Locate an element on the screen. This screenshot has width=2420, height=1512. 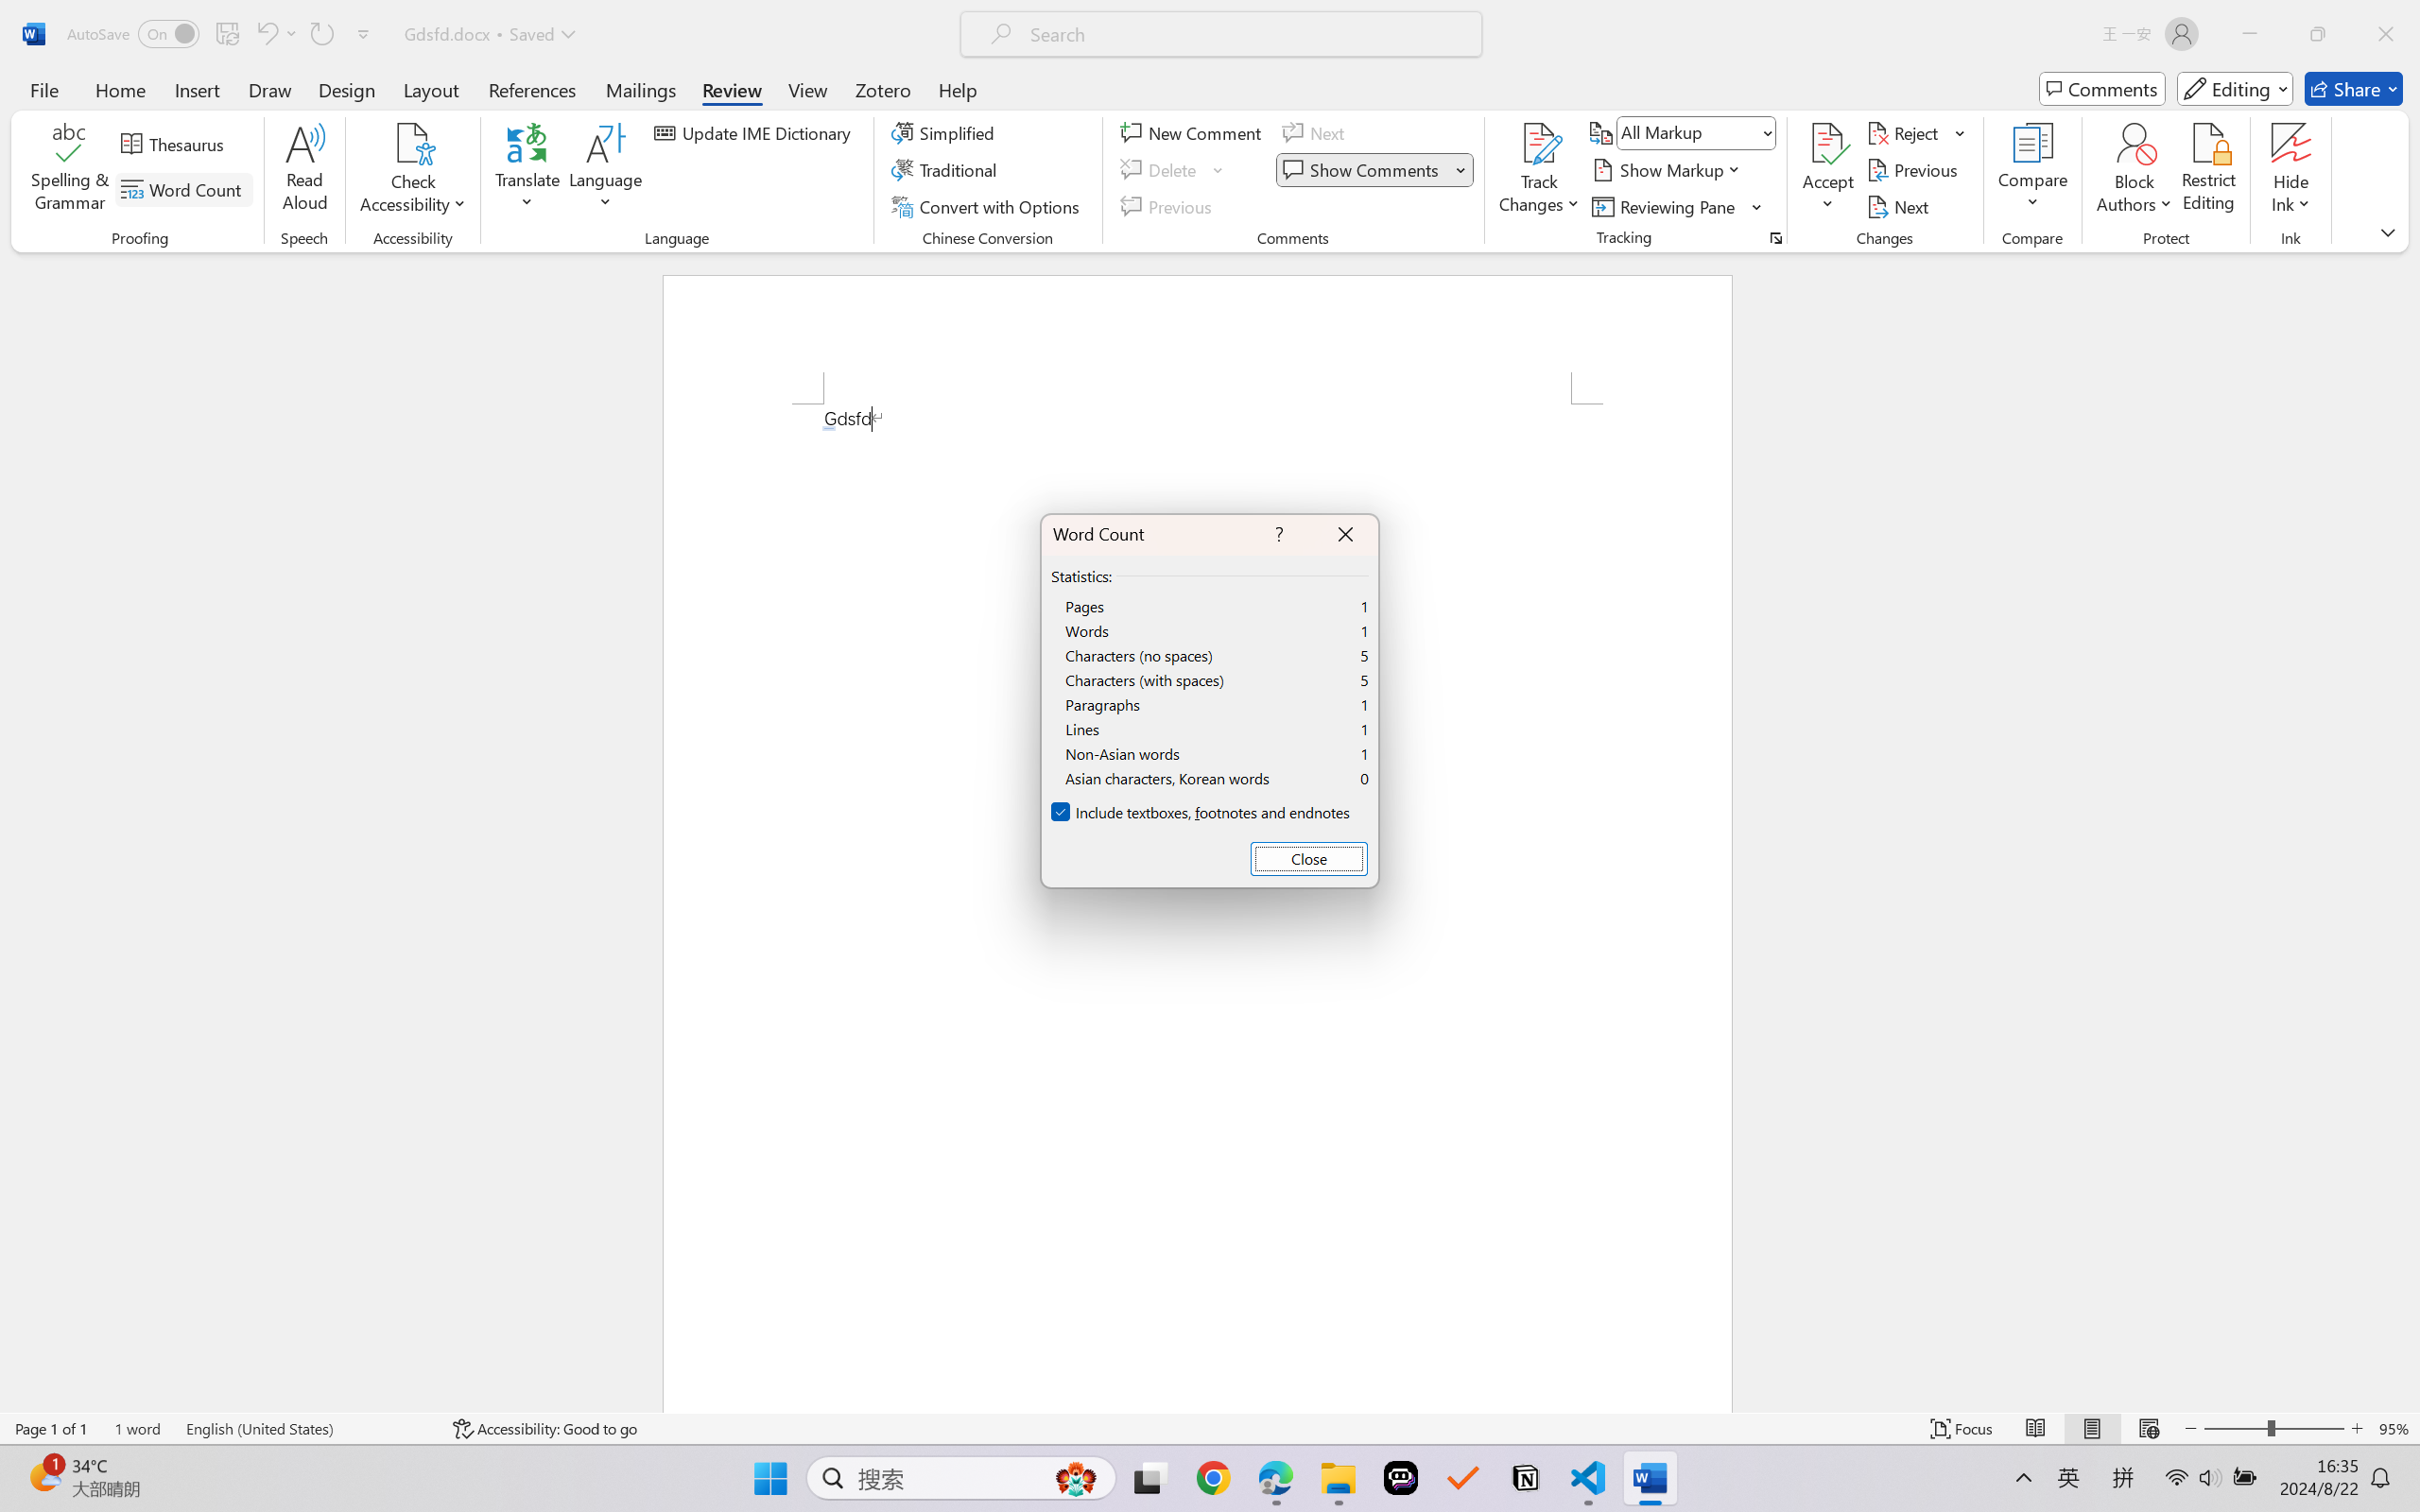
Translate is located at coordinates (528, 170).